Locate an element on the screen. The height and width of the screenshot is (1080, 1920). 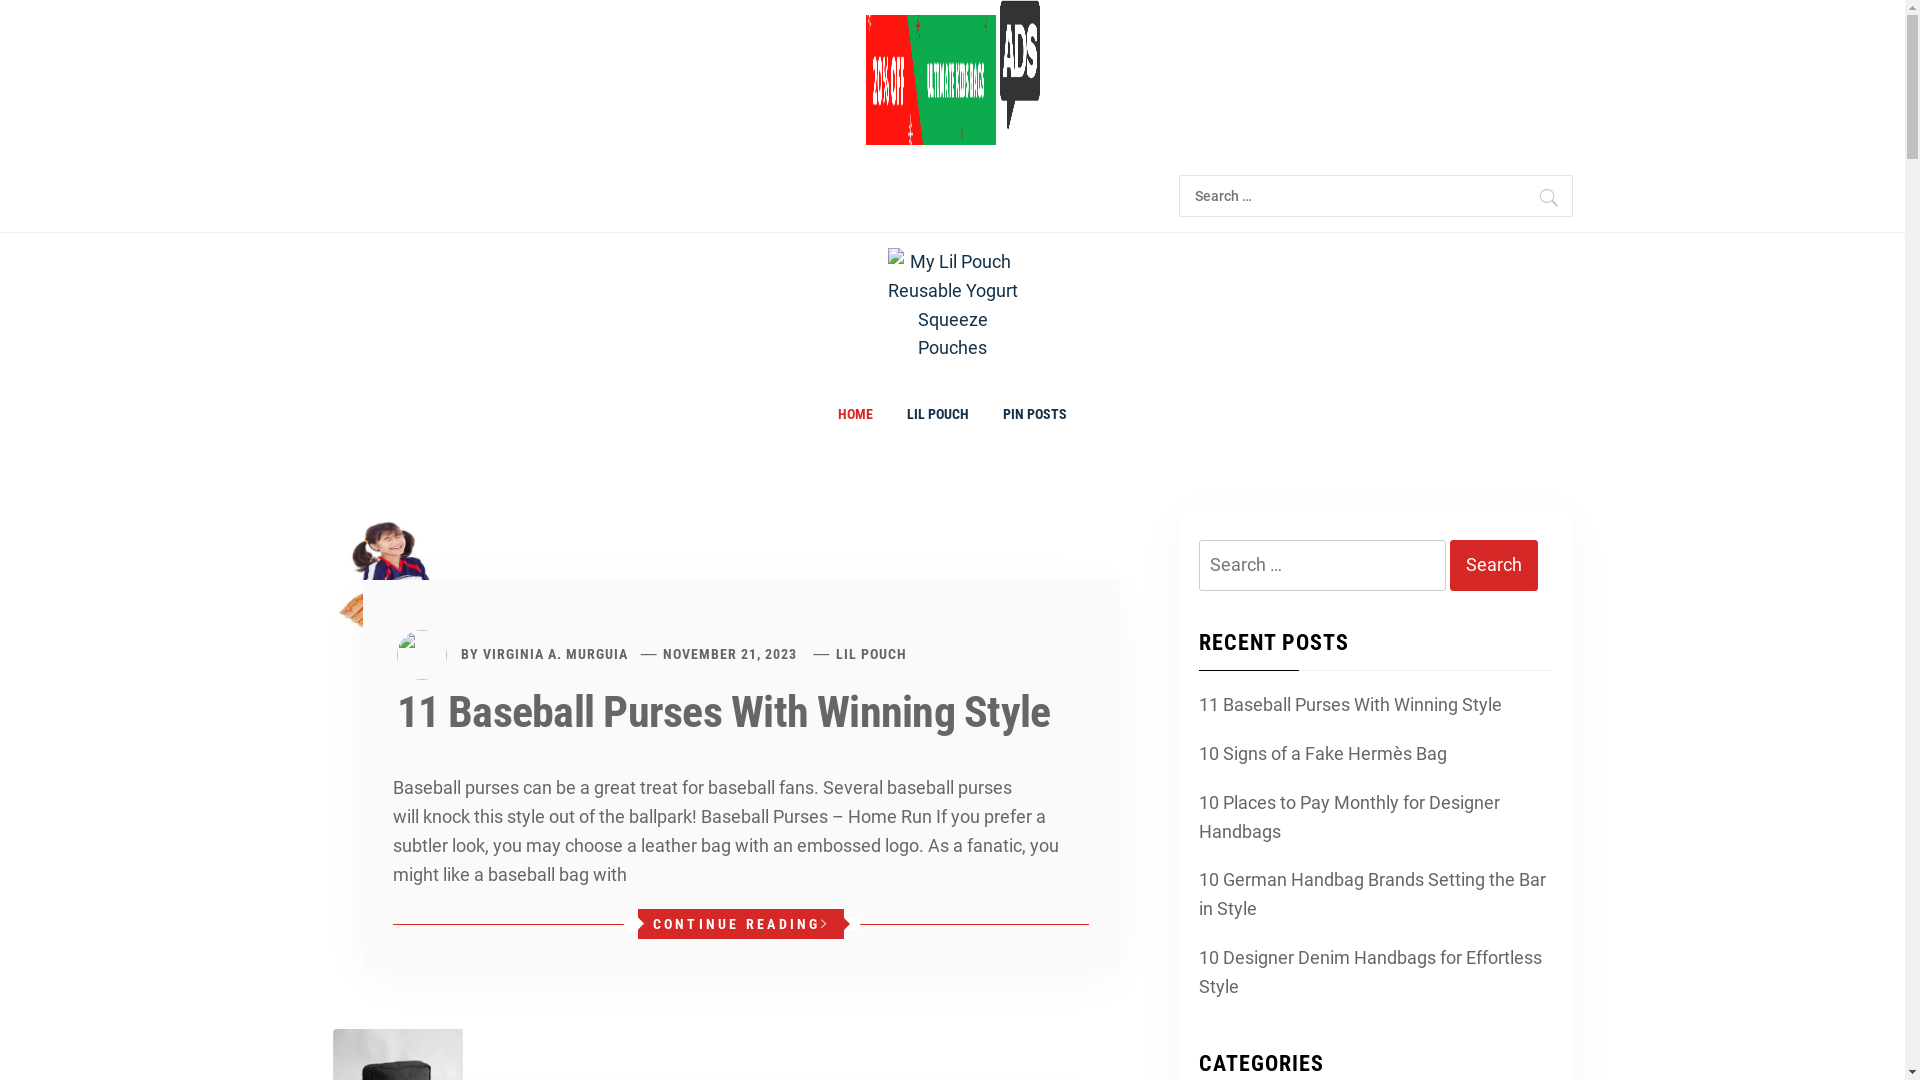
11 Baseball Purses With Winning Style is located at coordinates (1348, 706).